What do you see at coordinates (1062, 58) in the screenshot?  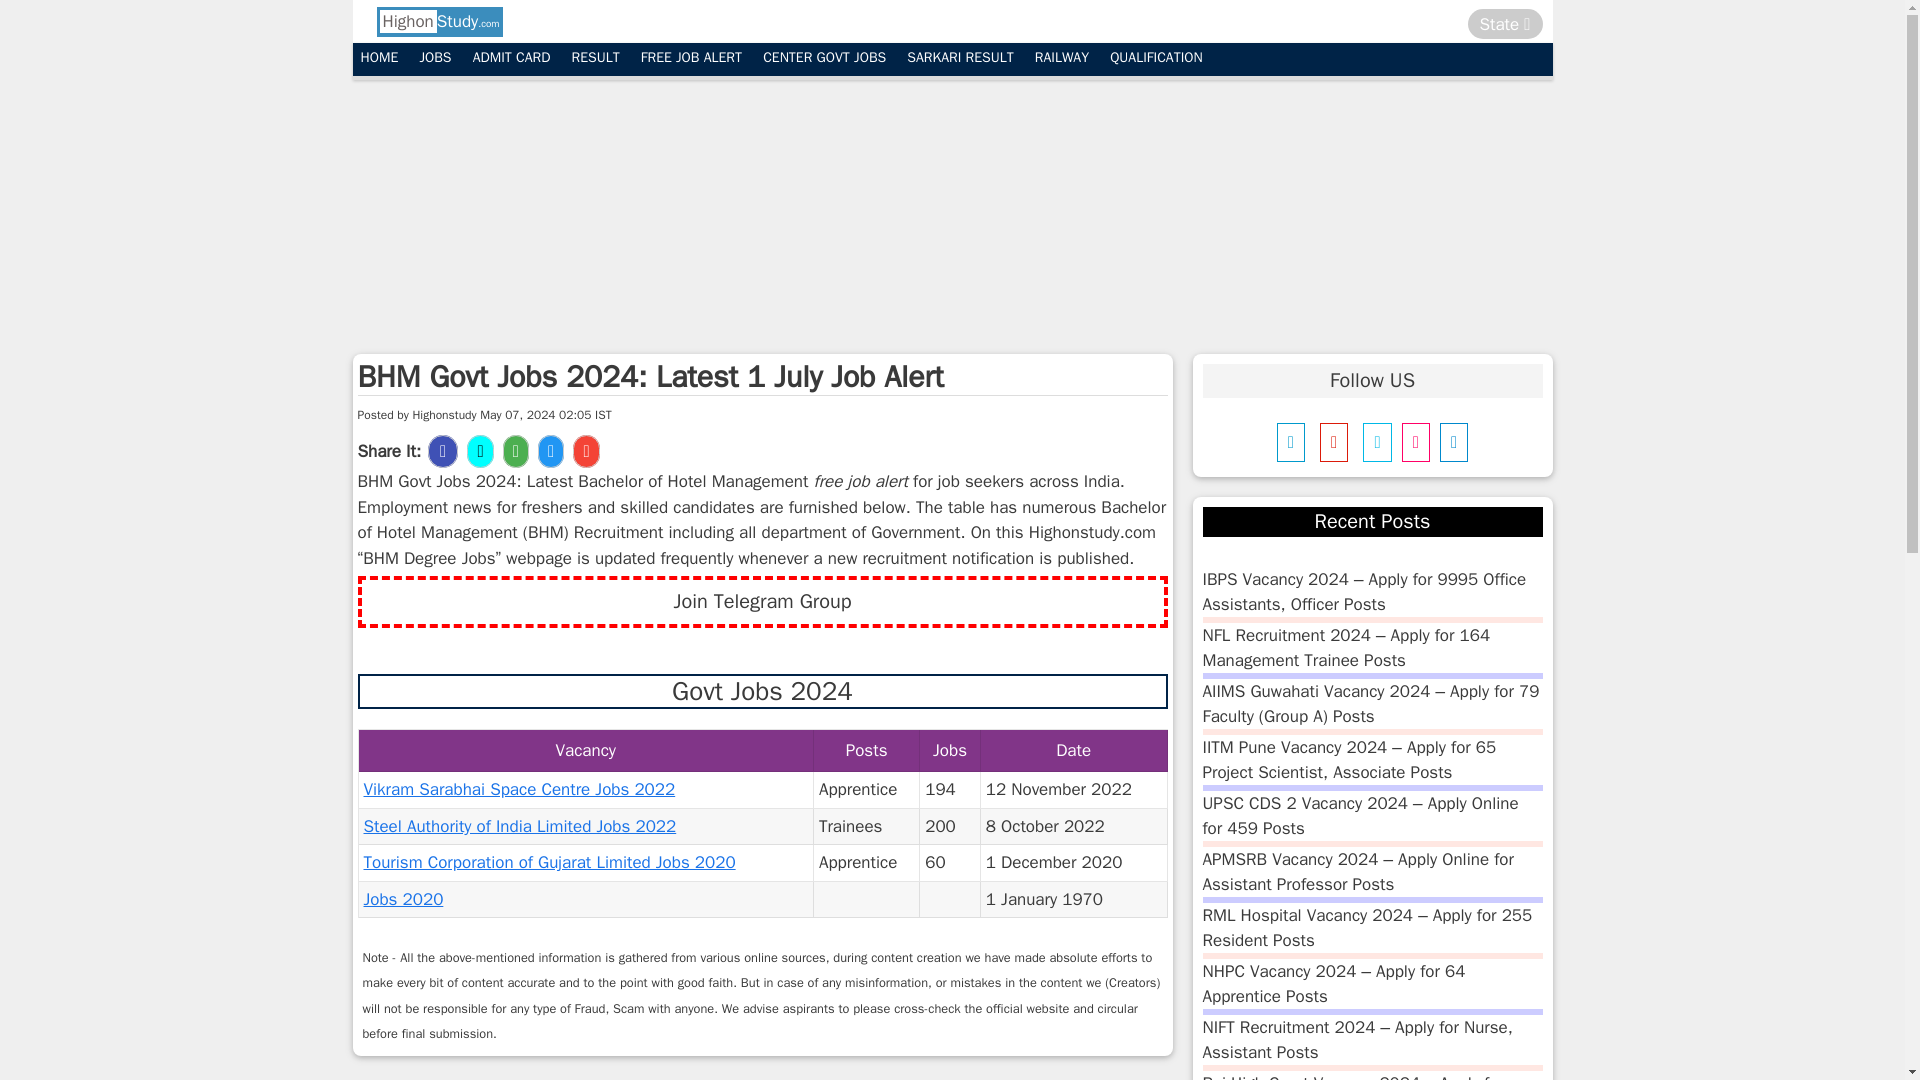 I see `RAILWAY` at bounding box center [1062, 58].